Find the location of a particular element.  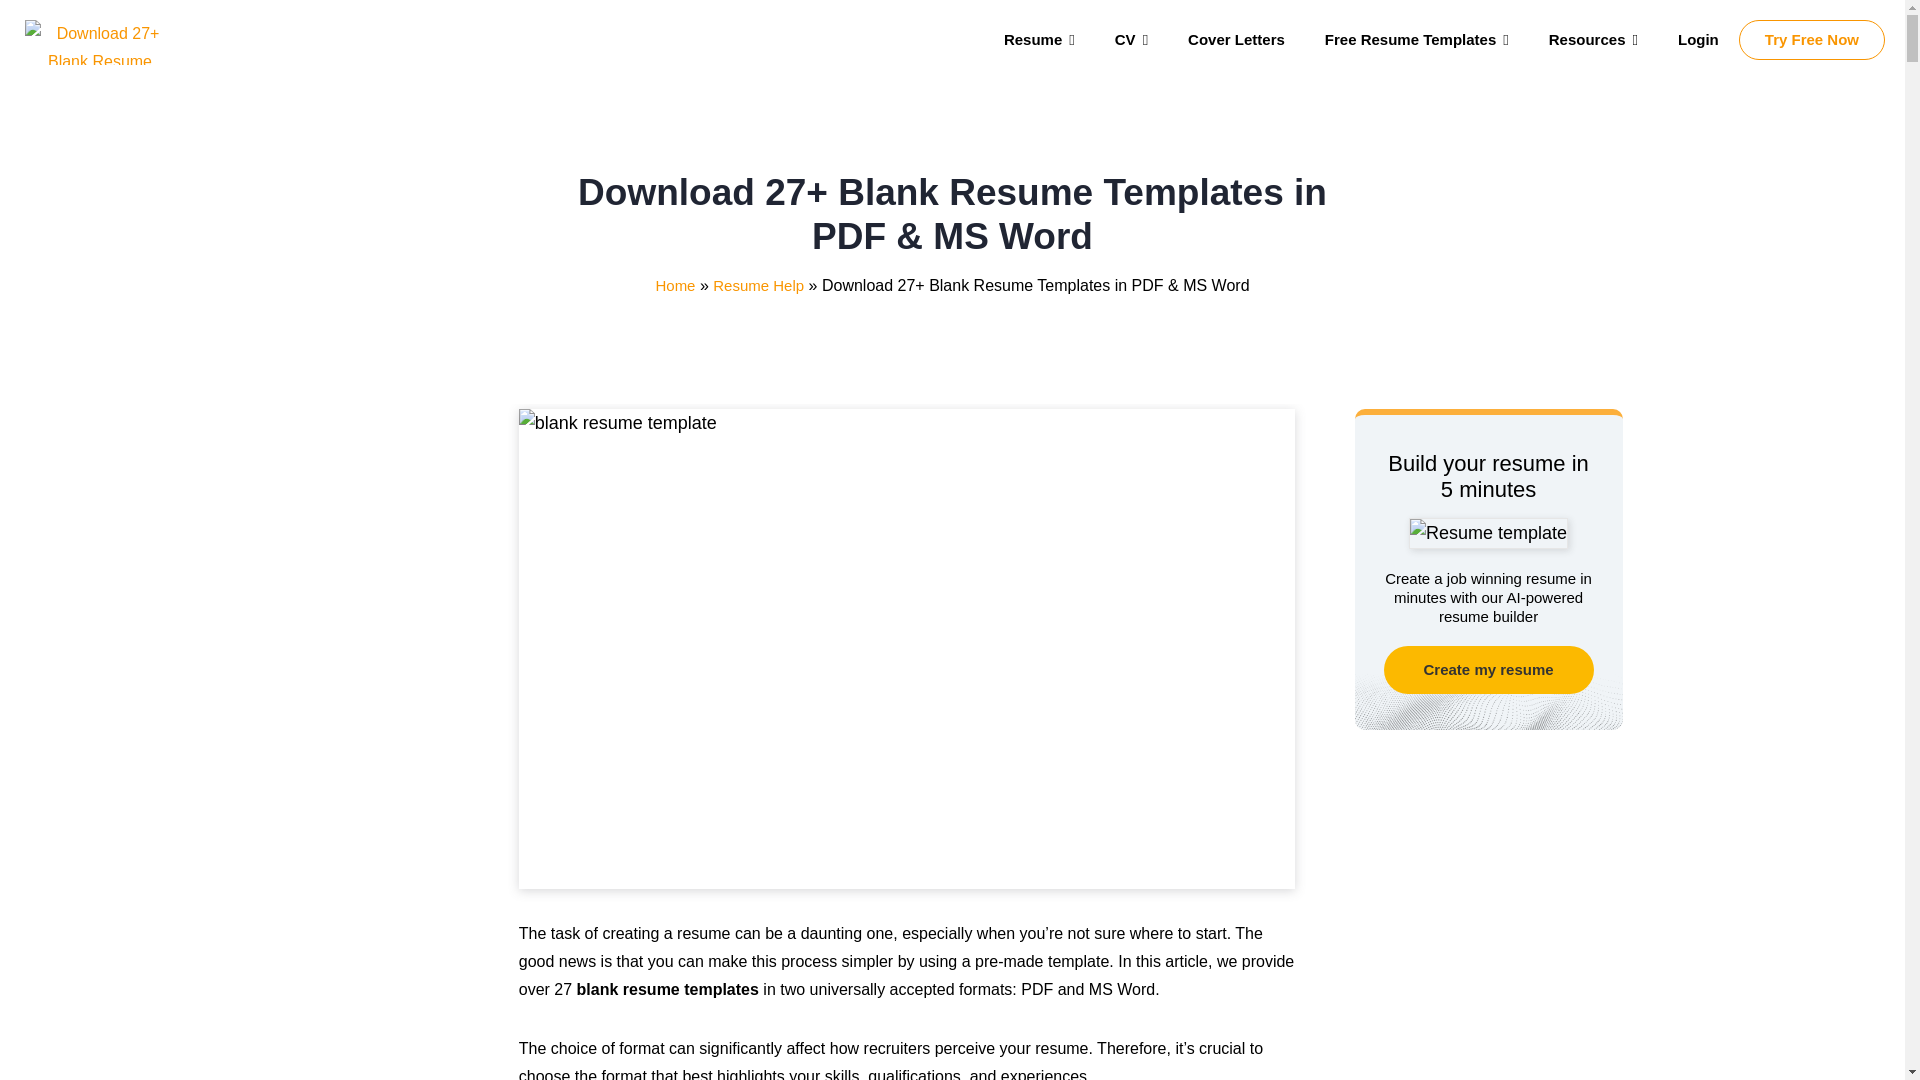

Resume is located at coordinates (1038, 40).